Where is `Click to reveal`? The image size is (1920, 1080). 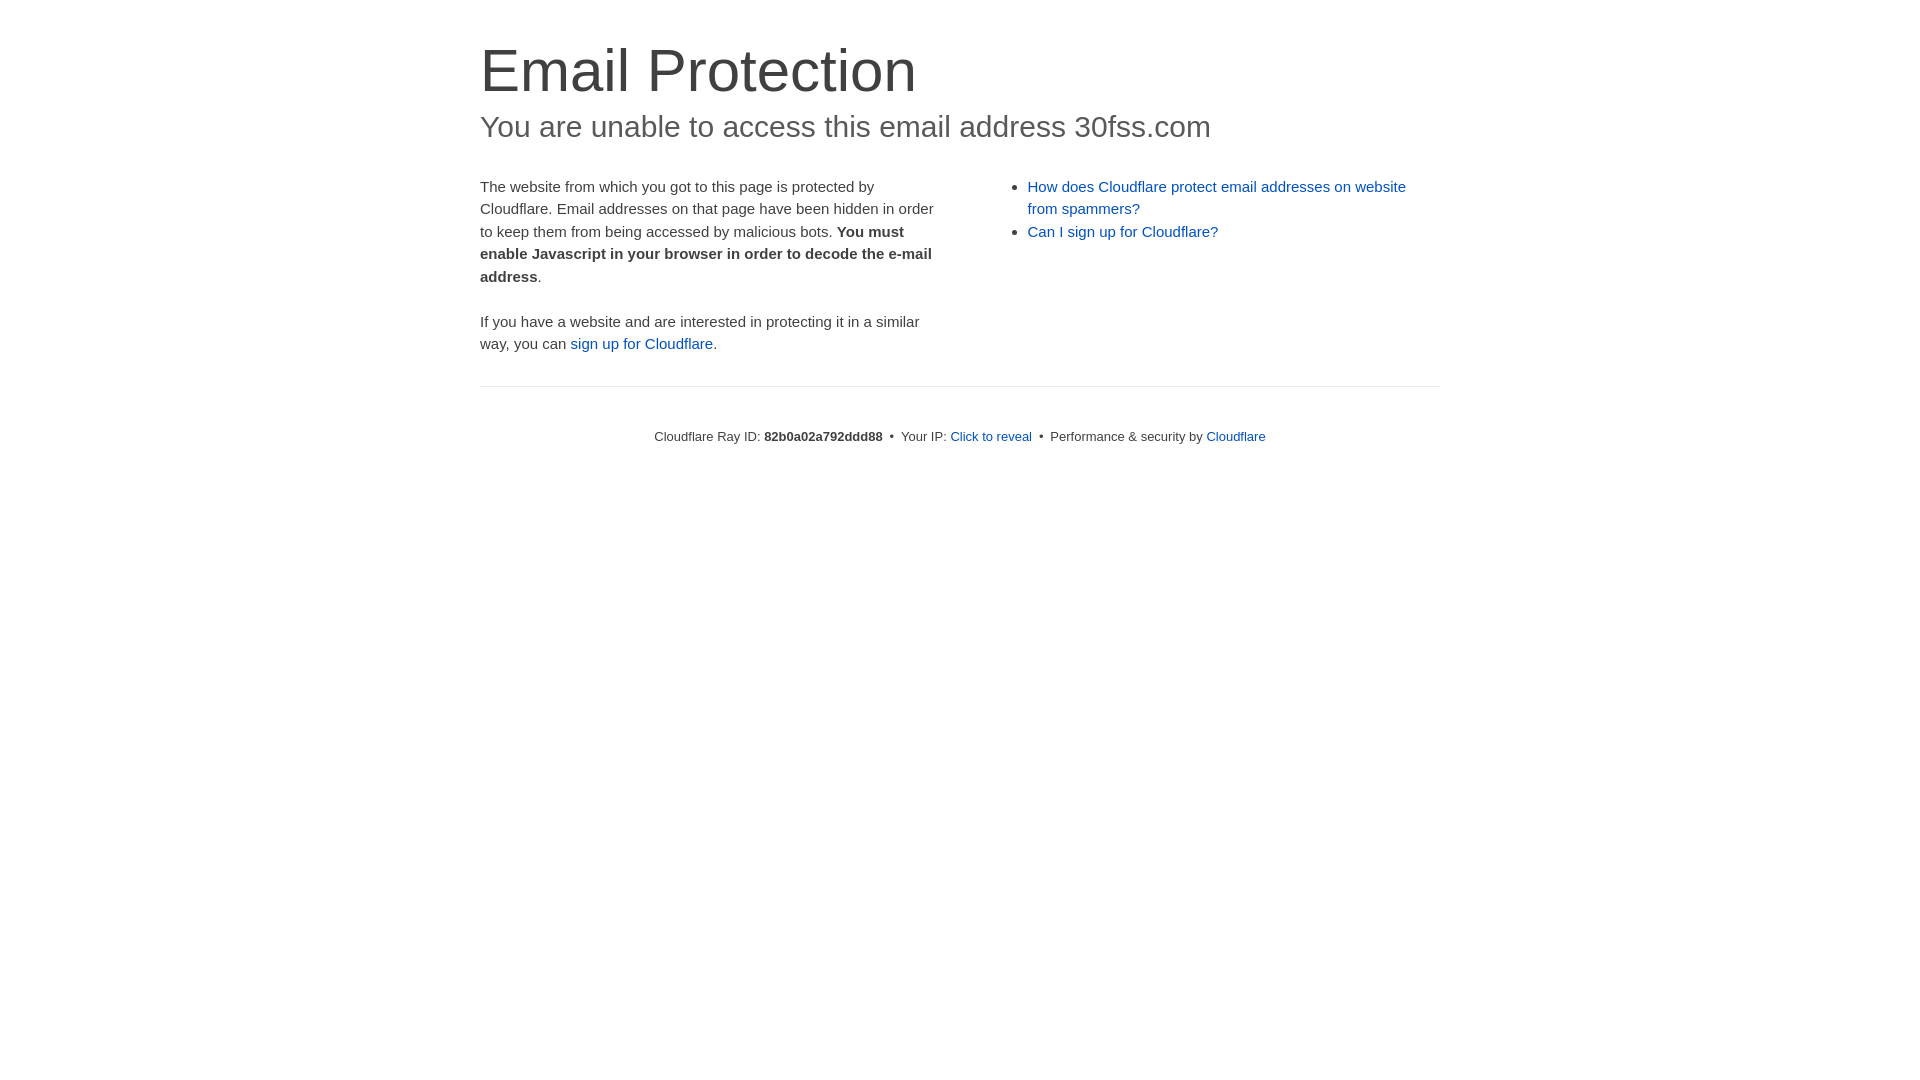 Click to reveal is located at coordinates (991, 436).